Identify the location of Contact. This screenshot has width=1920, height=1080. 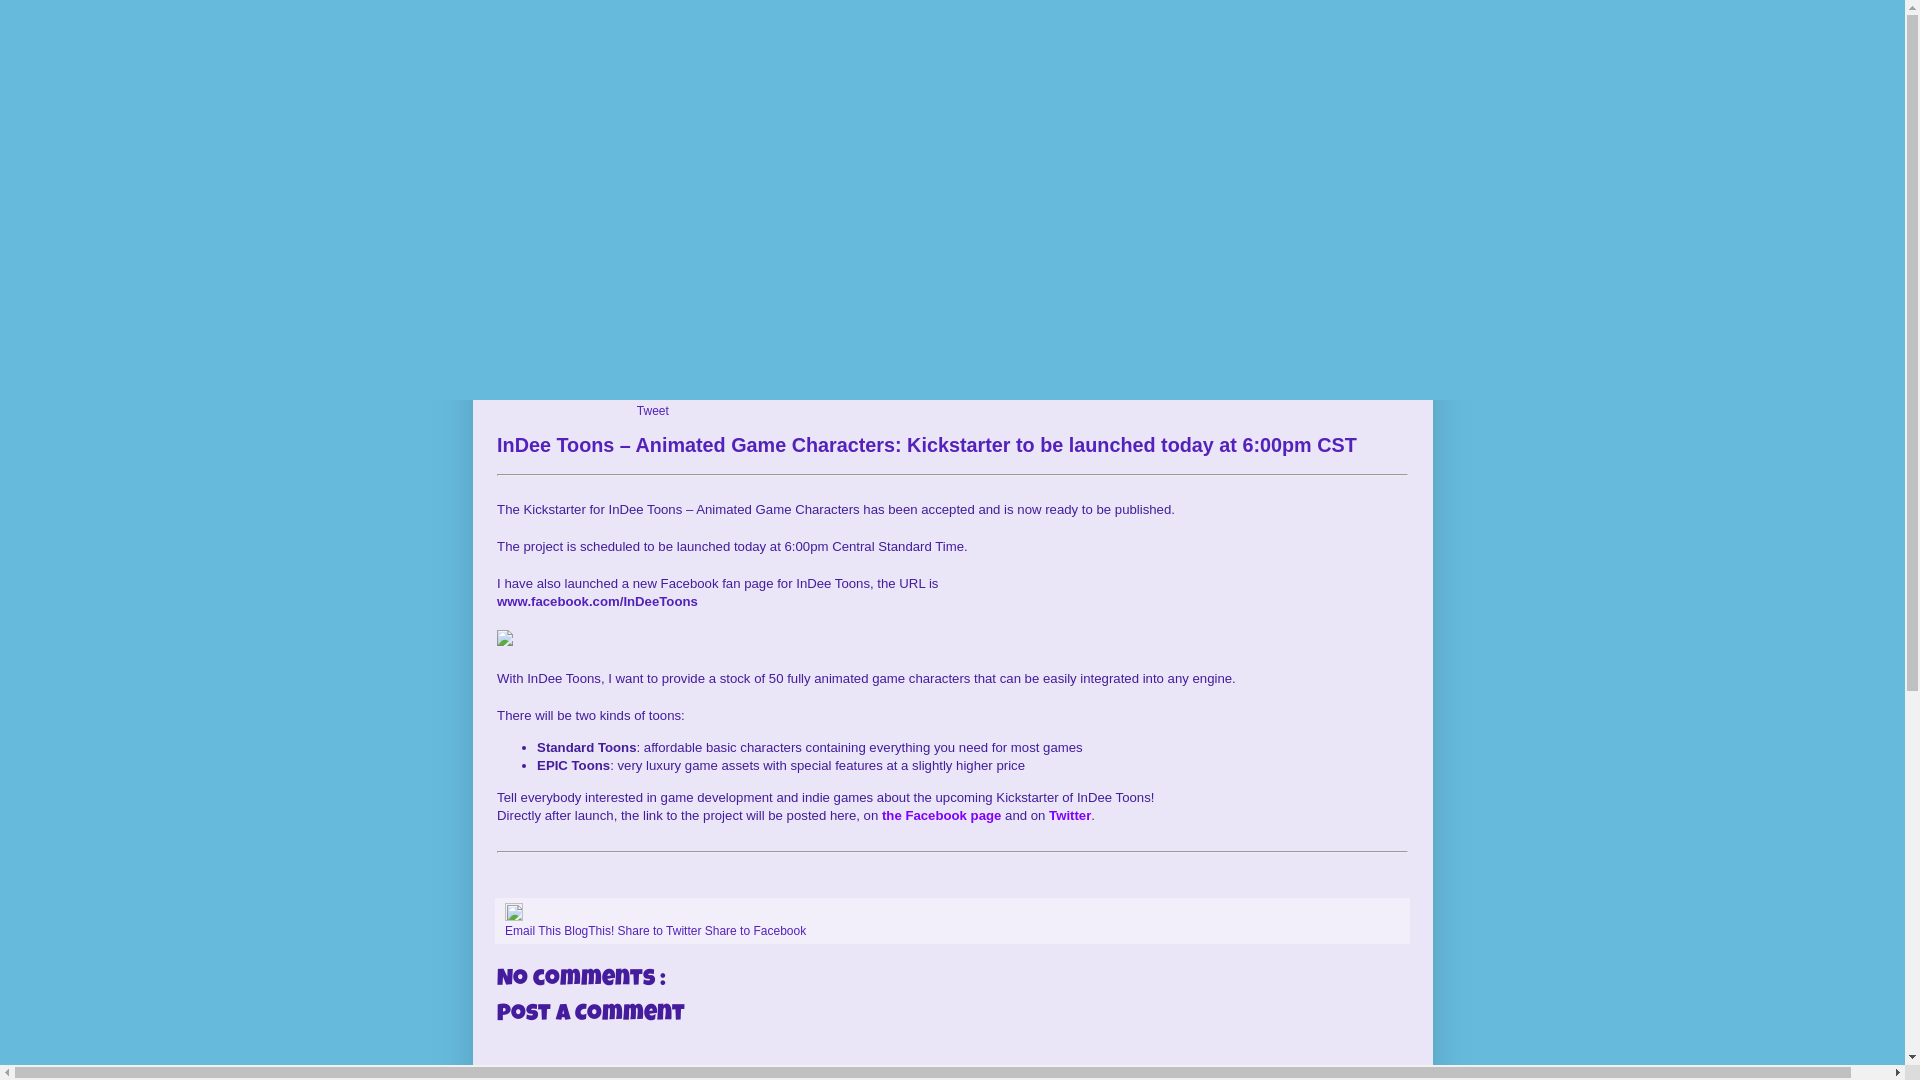
(1328, 285).